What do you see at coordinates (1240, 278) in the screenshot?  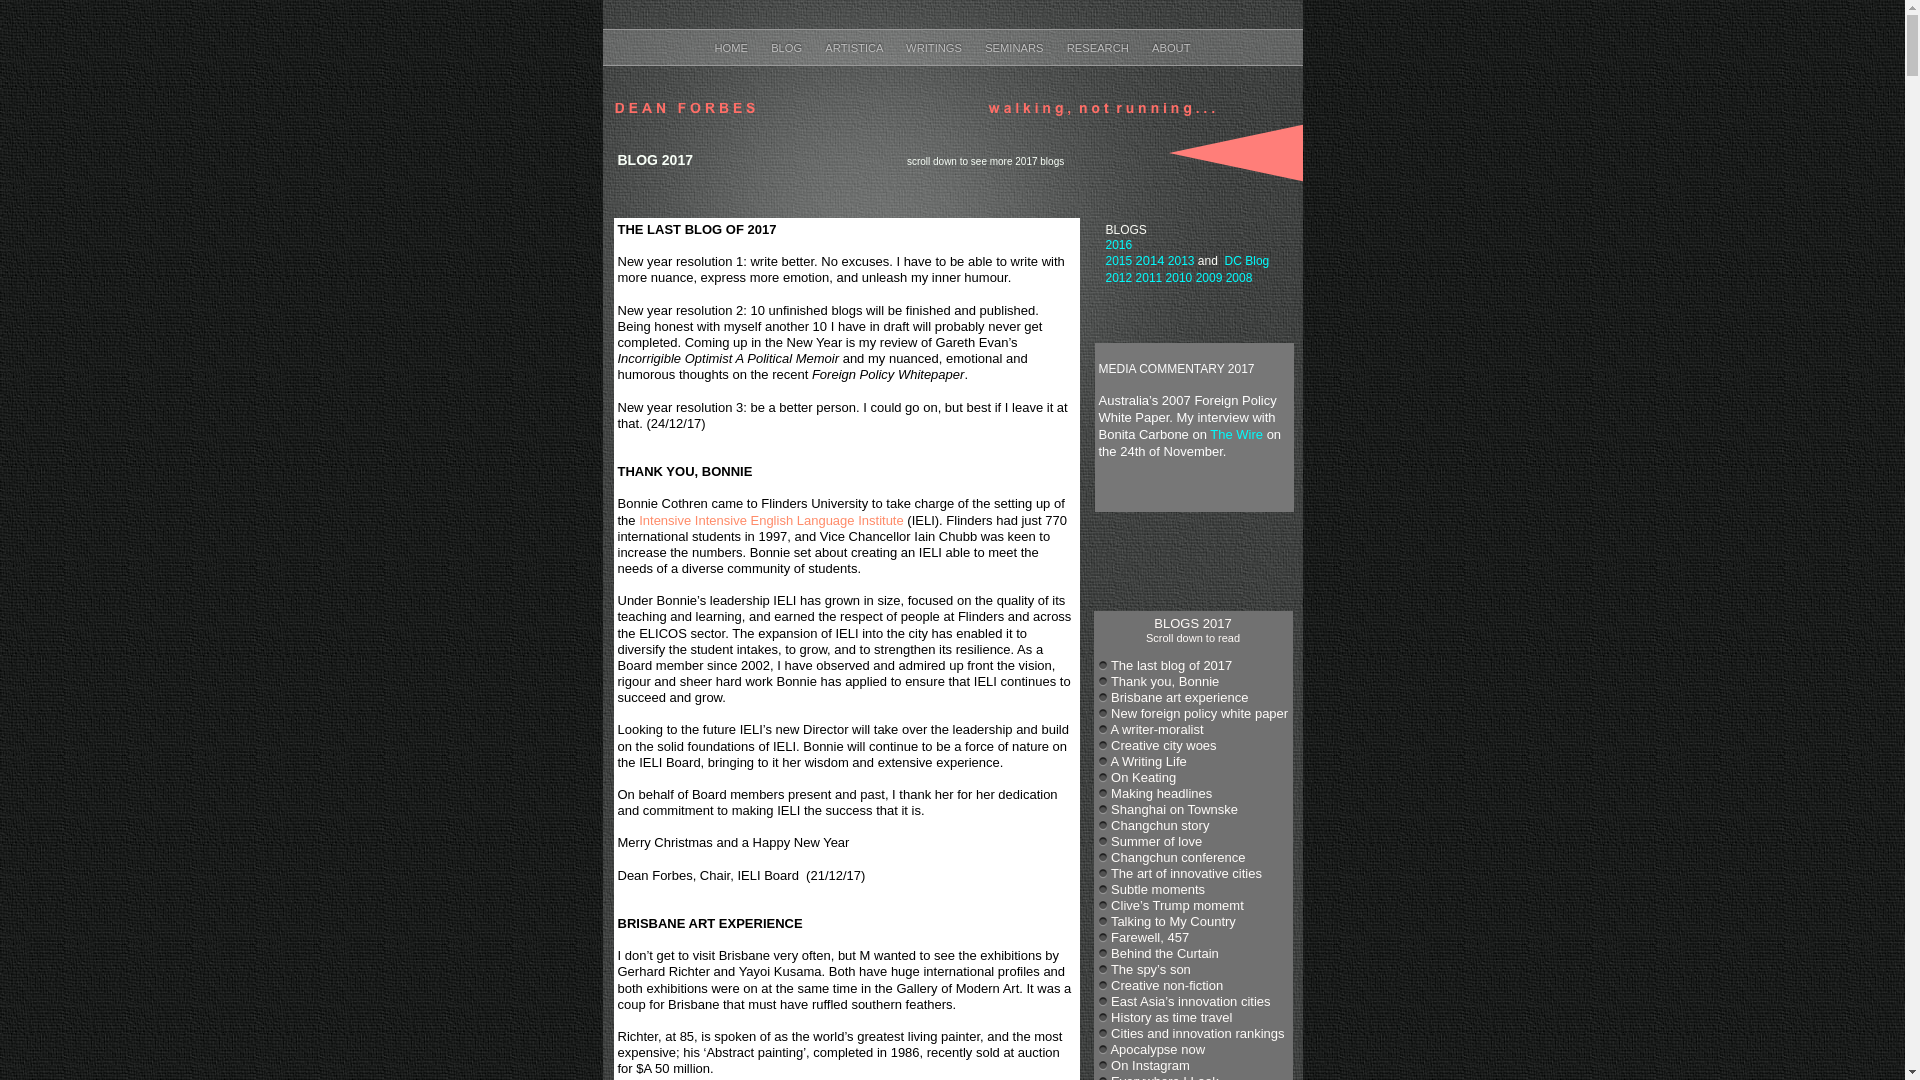 I see `2008` at bounding box center [1240, 278].